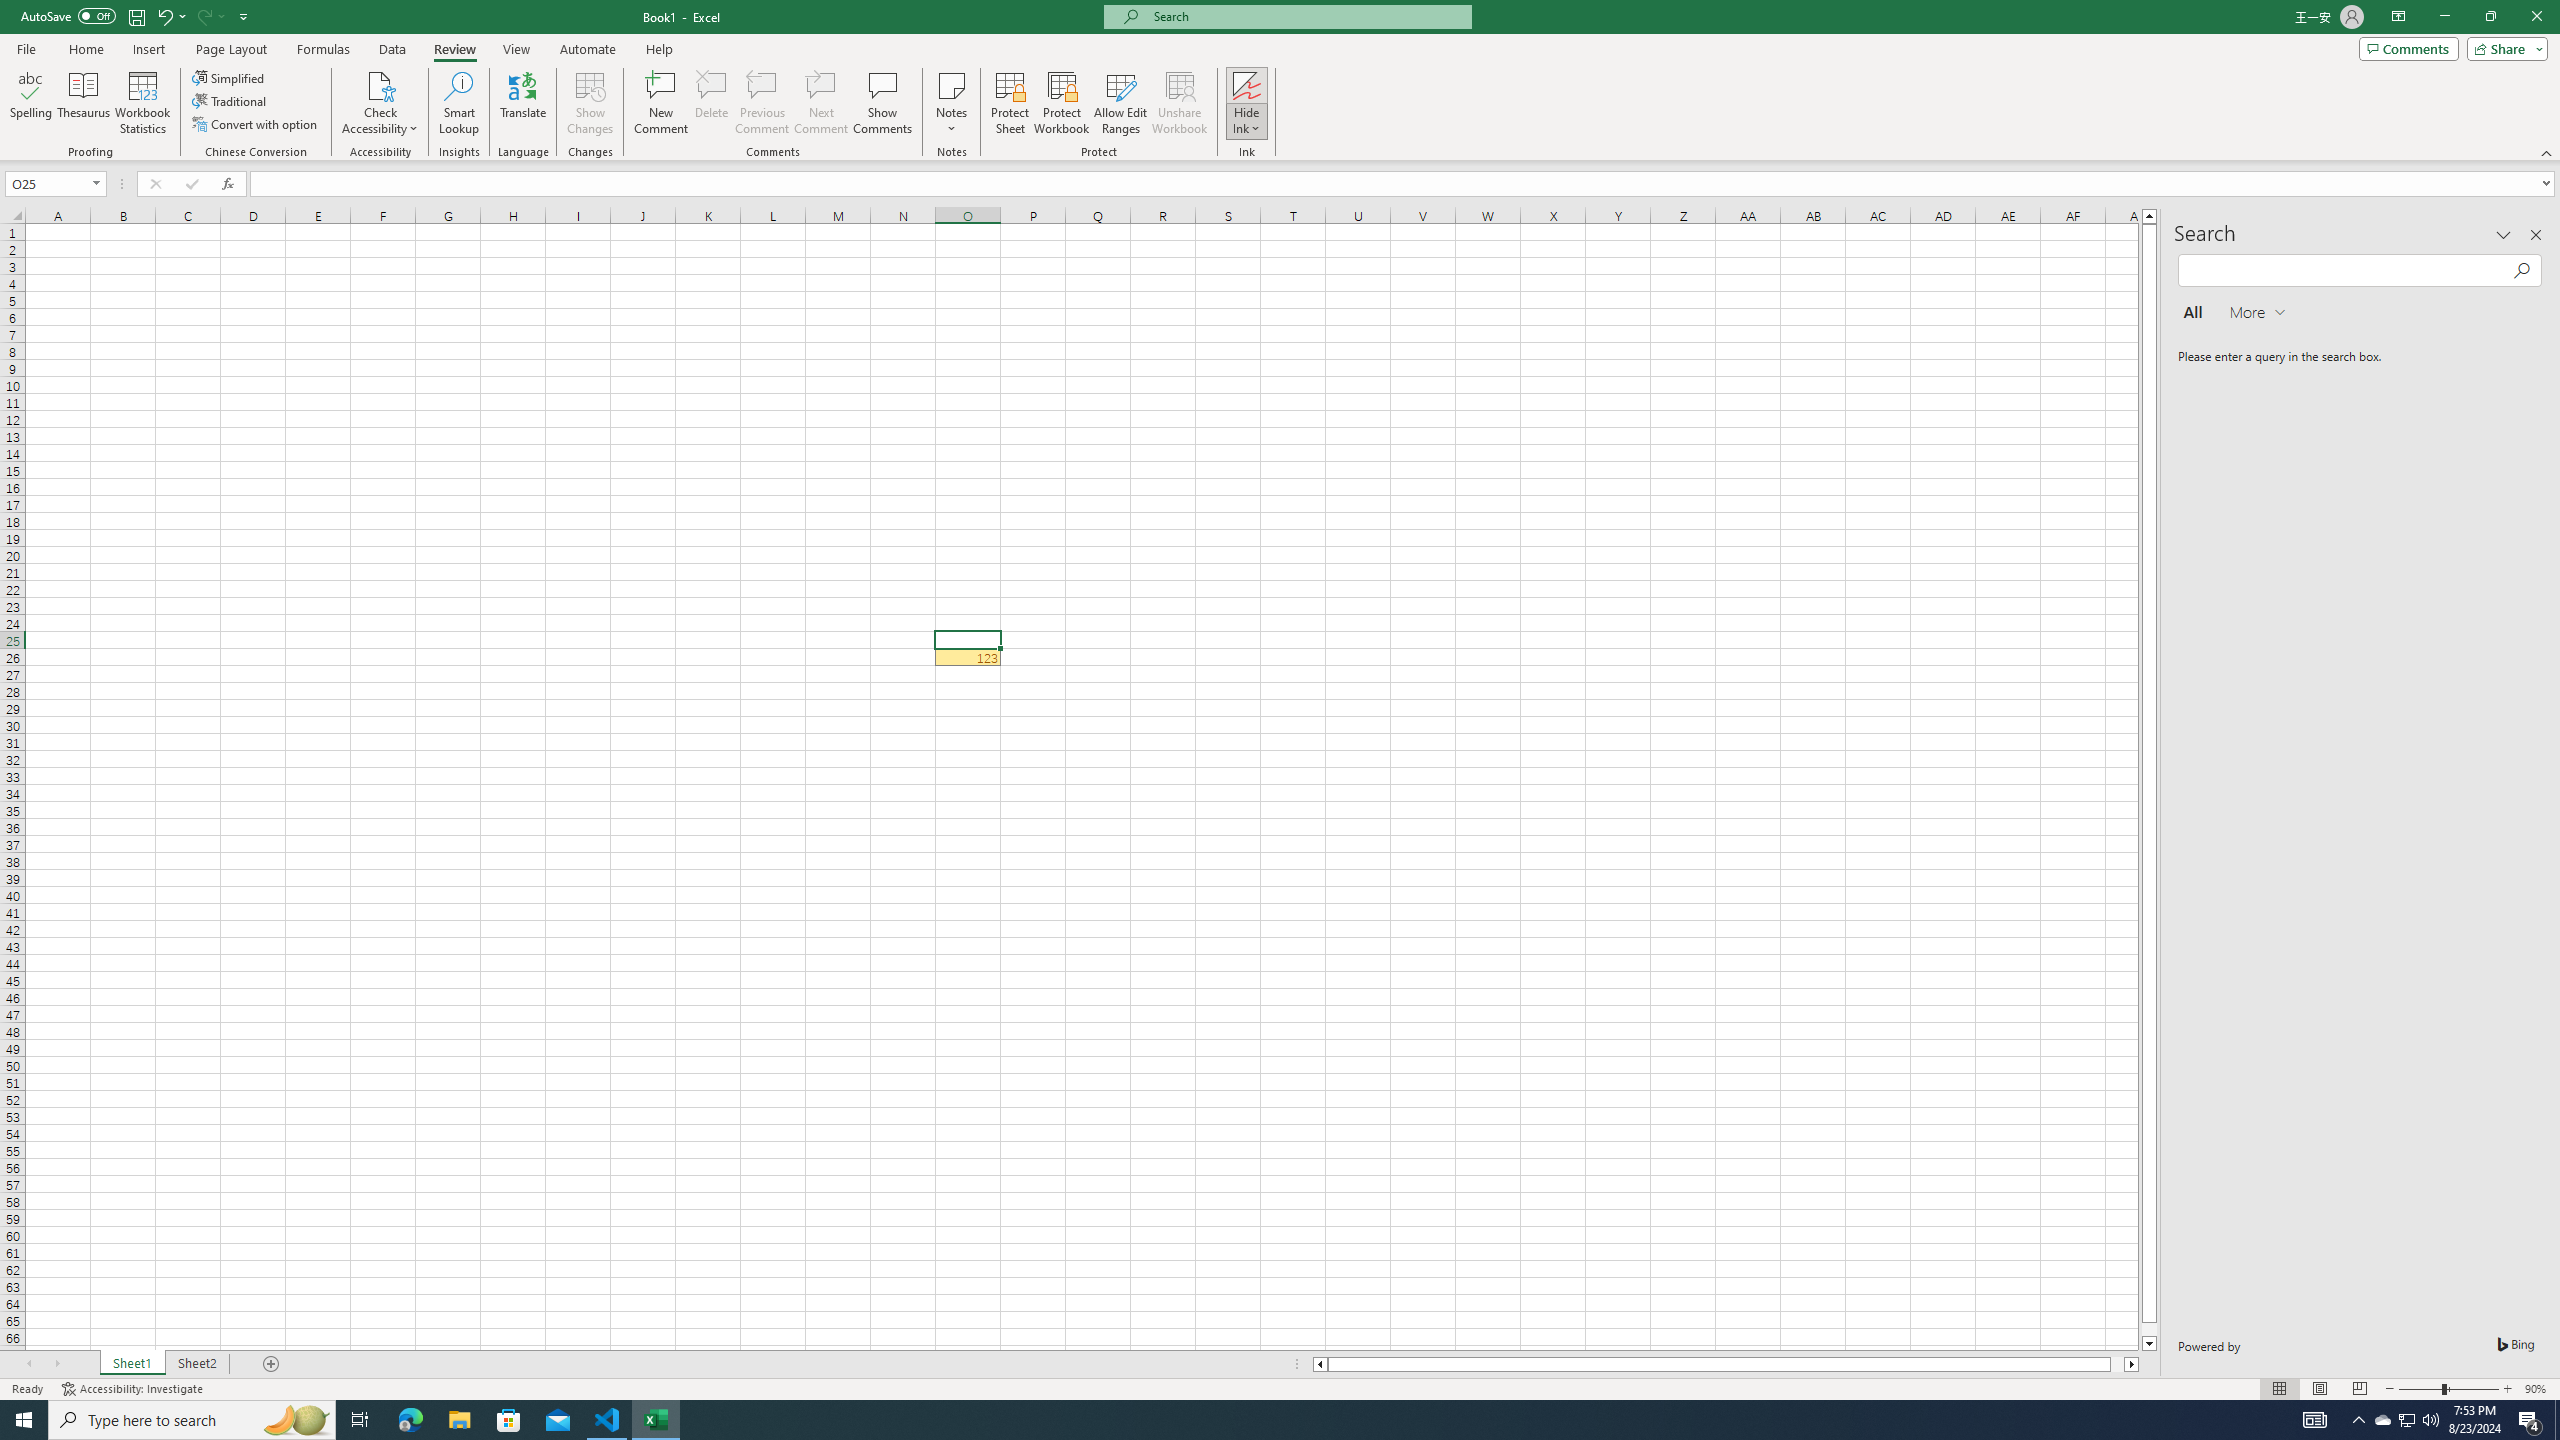 Image resolution: width=2560 pixels, height=1440 pixels. What do you see at coordinates (148, 49) in the screenshot?
I see `Insert` at bounding box center [148, 49].